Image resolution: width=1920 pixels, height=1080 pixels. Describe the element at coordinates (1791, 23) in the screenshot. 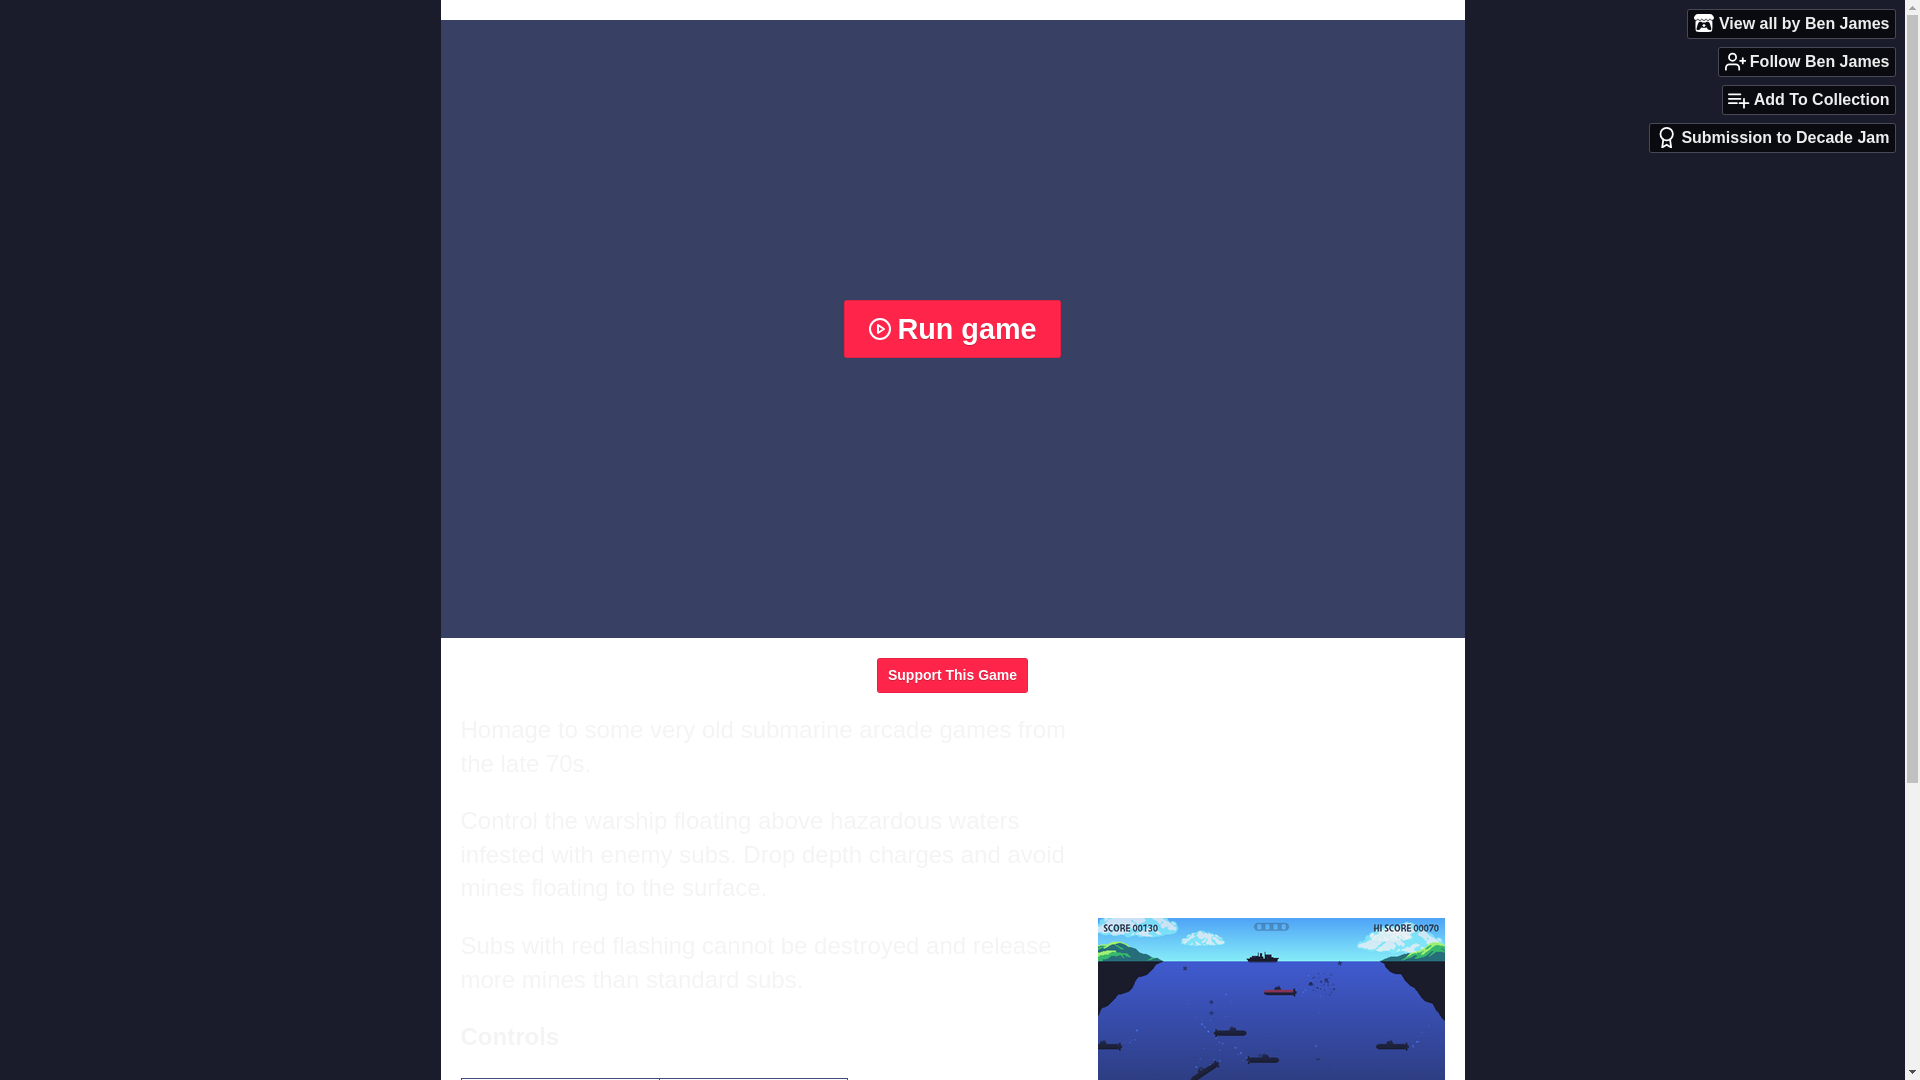

I see `View all by Ben James` at that location.